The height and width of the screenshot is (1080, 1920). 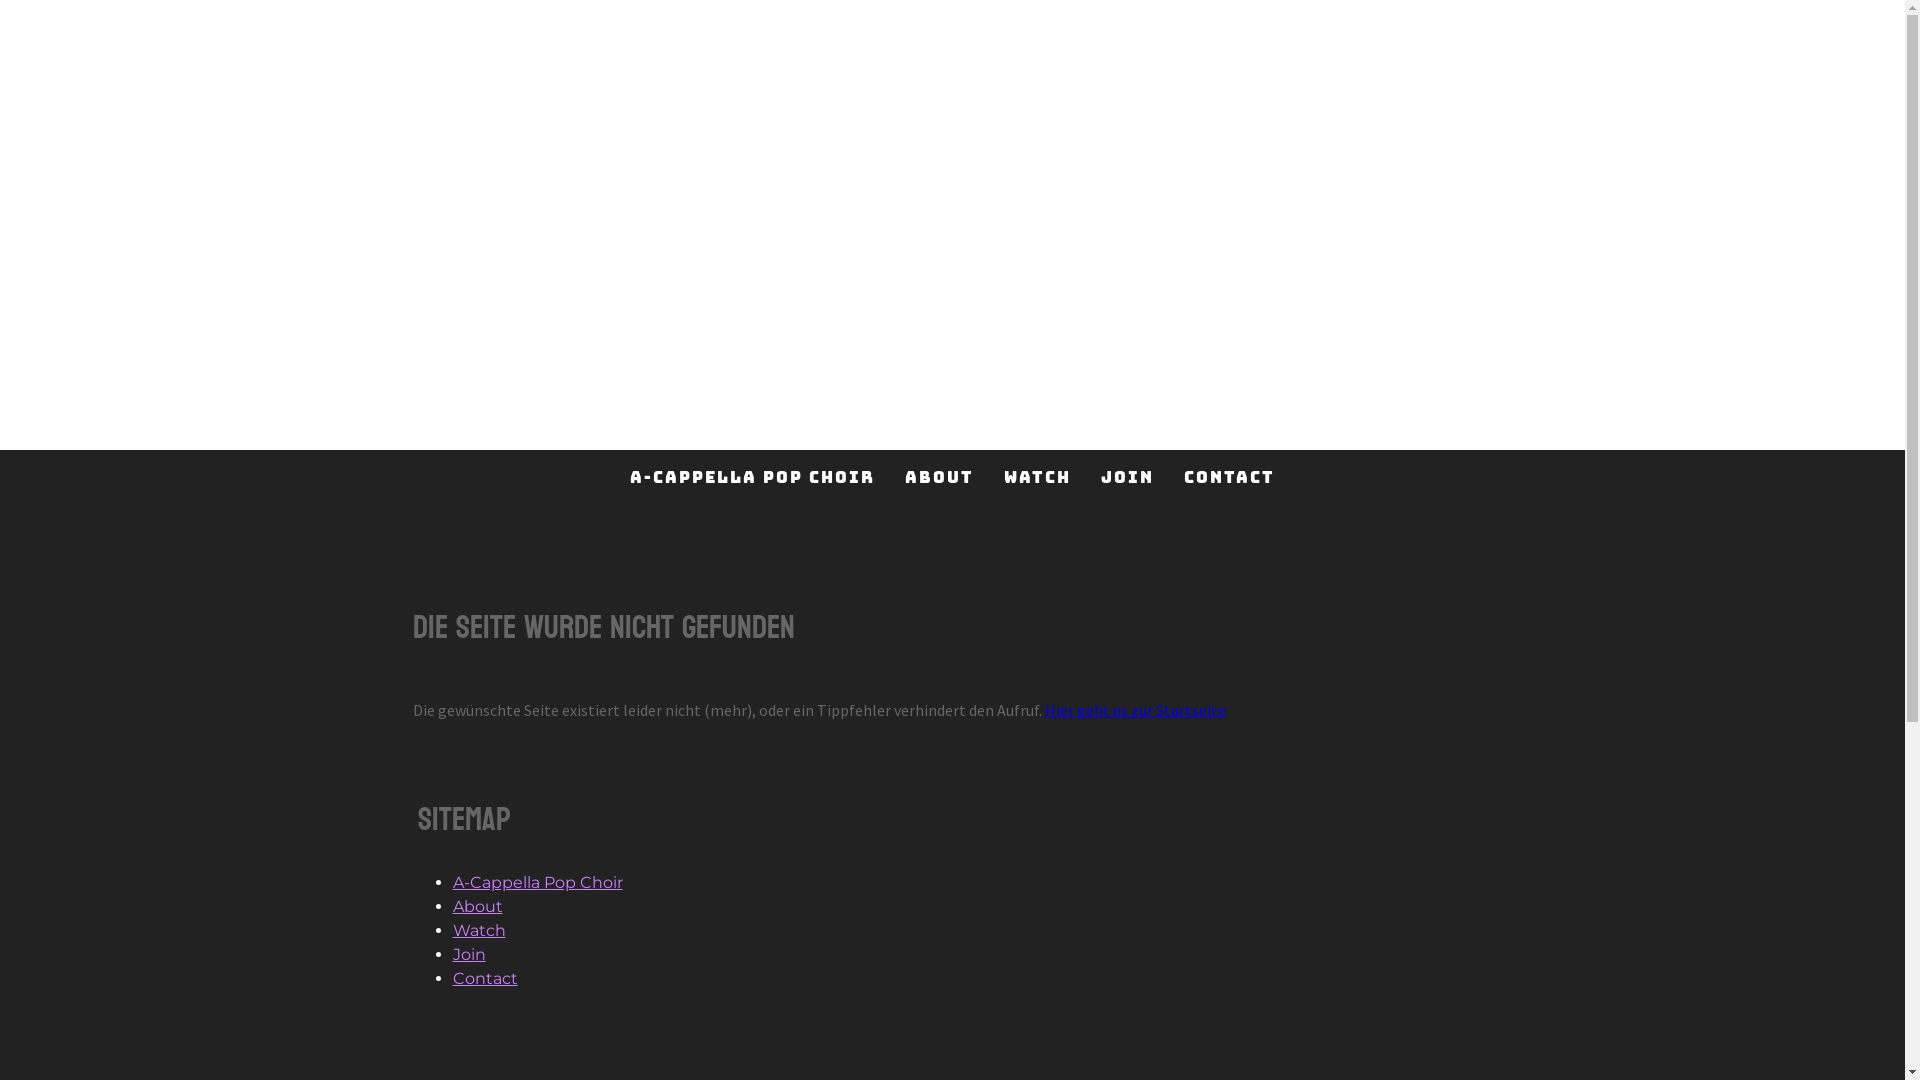 What do you see at coordinates (537, 882) in the screenshot?
I see `A-Cappella Pop Choir` at bounding box center [537, 882].